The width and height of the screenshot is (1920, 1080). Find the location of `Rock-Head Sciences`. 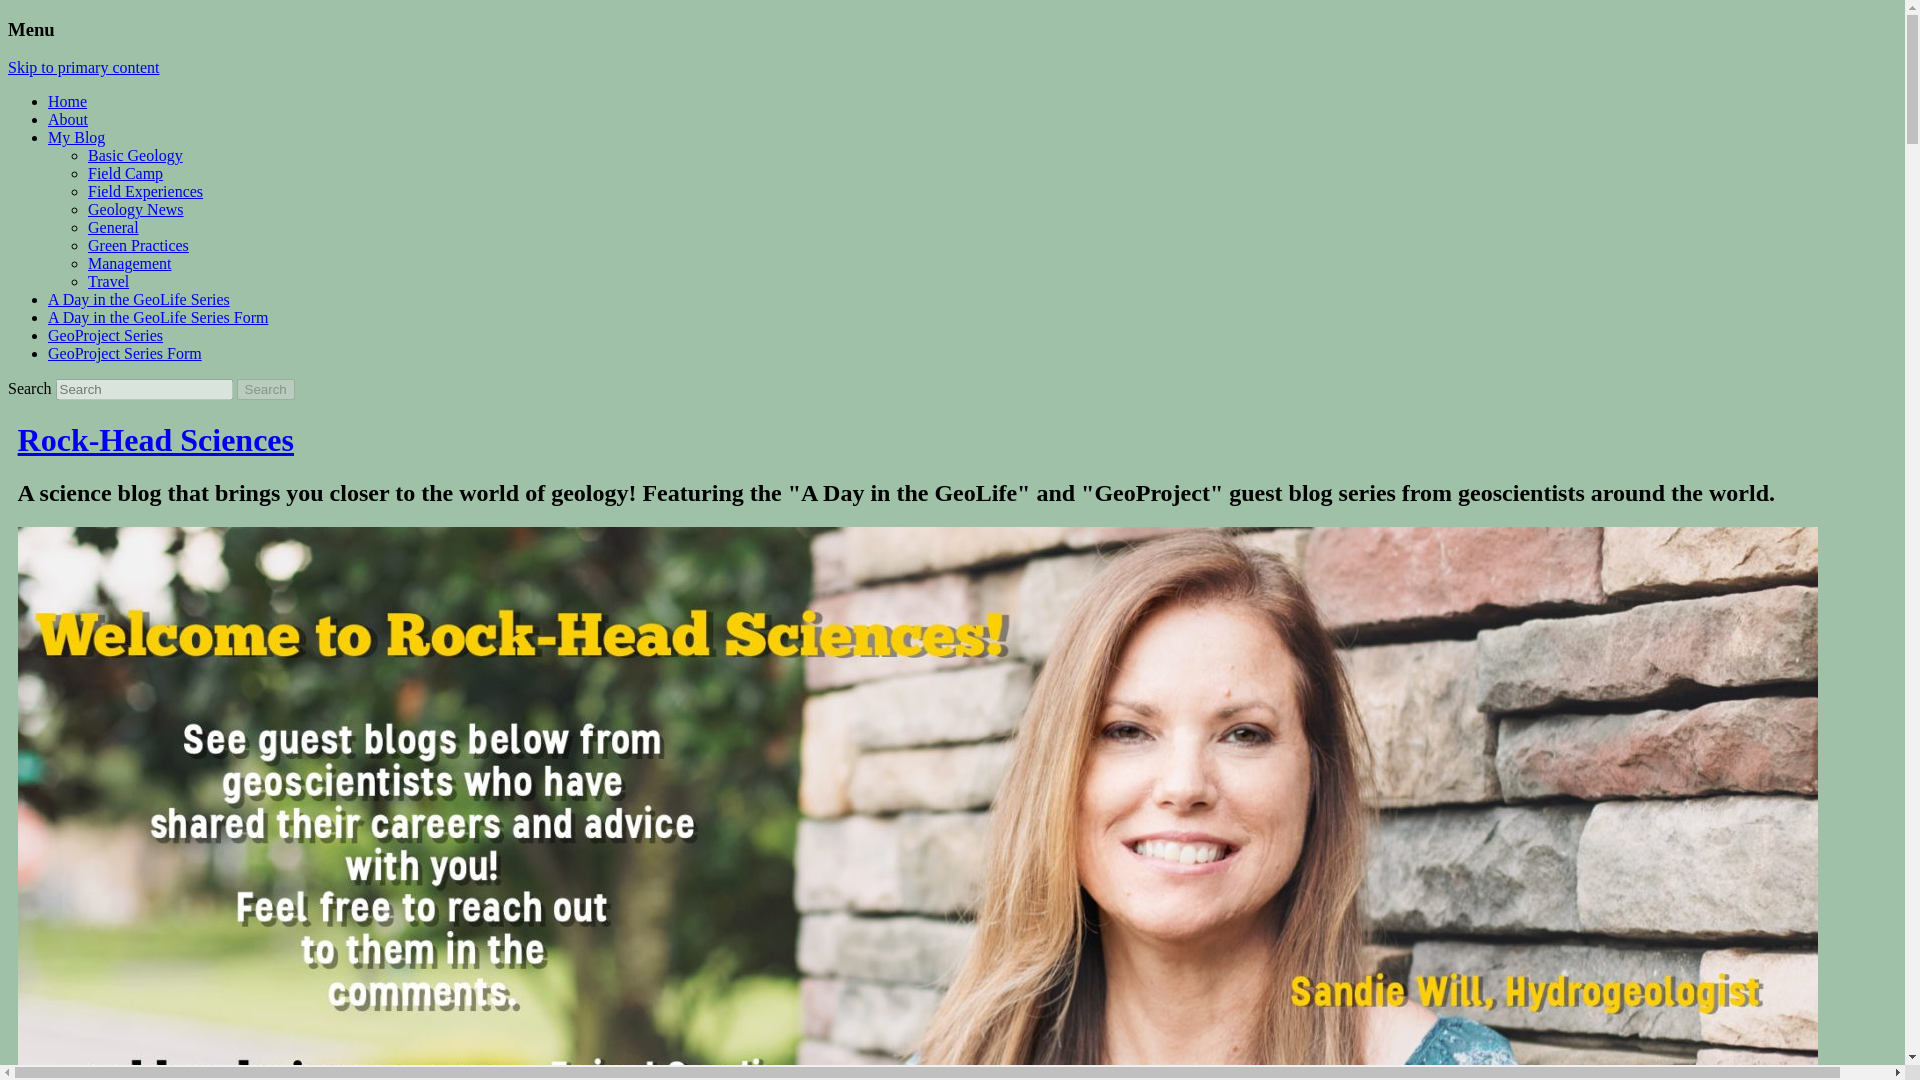

Rock-Head Sciences is located at coordinates (155, 440).